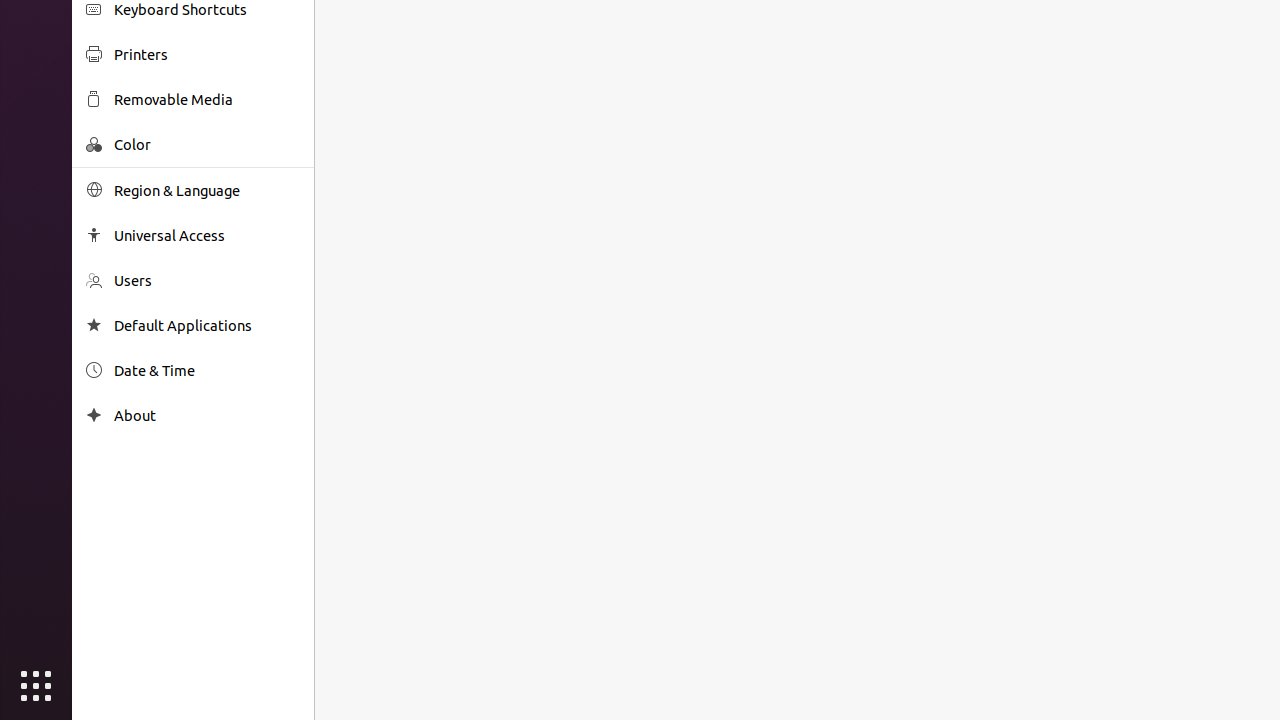 This screenshot has width=1280, height=720. Describe the element at coordinates (207, 144) in the screenshot. I see `Color` at that location.